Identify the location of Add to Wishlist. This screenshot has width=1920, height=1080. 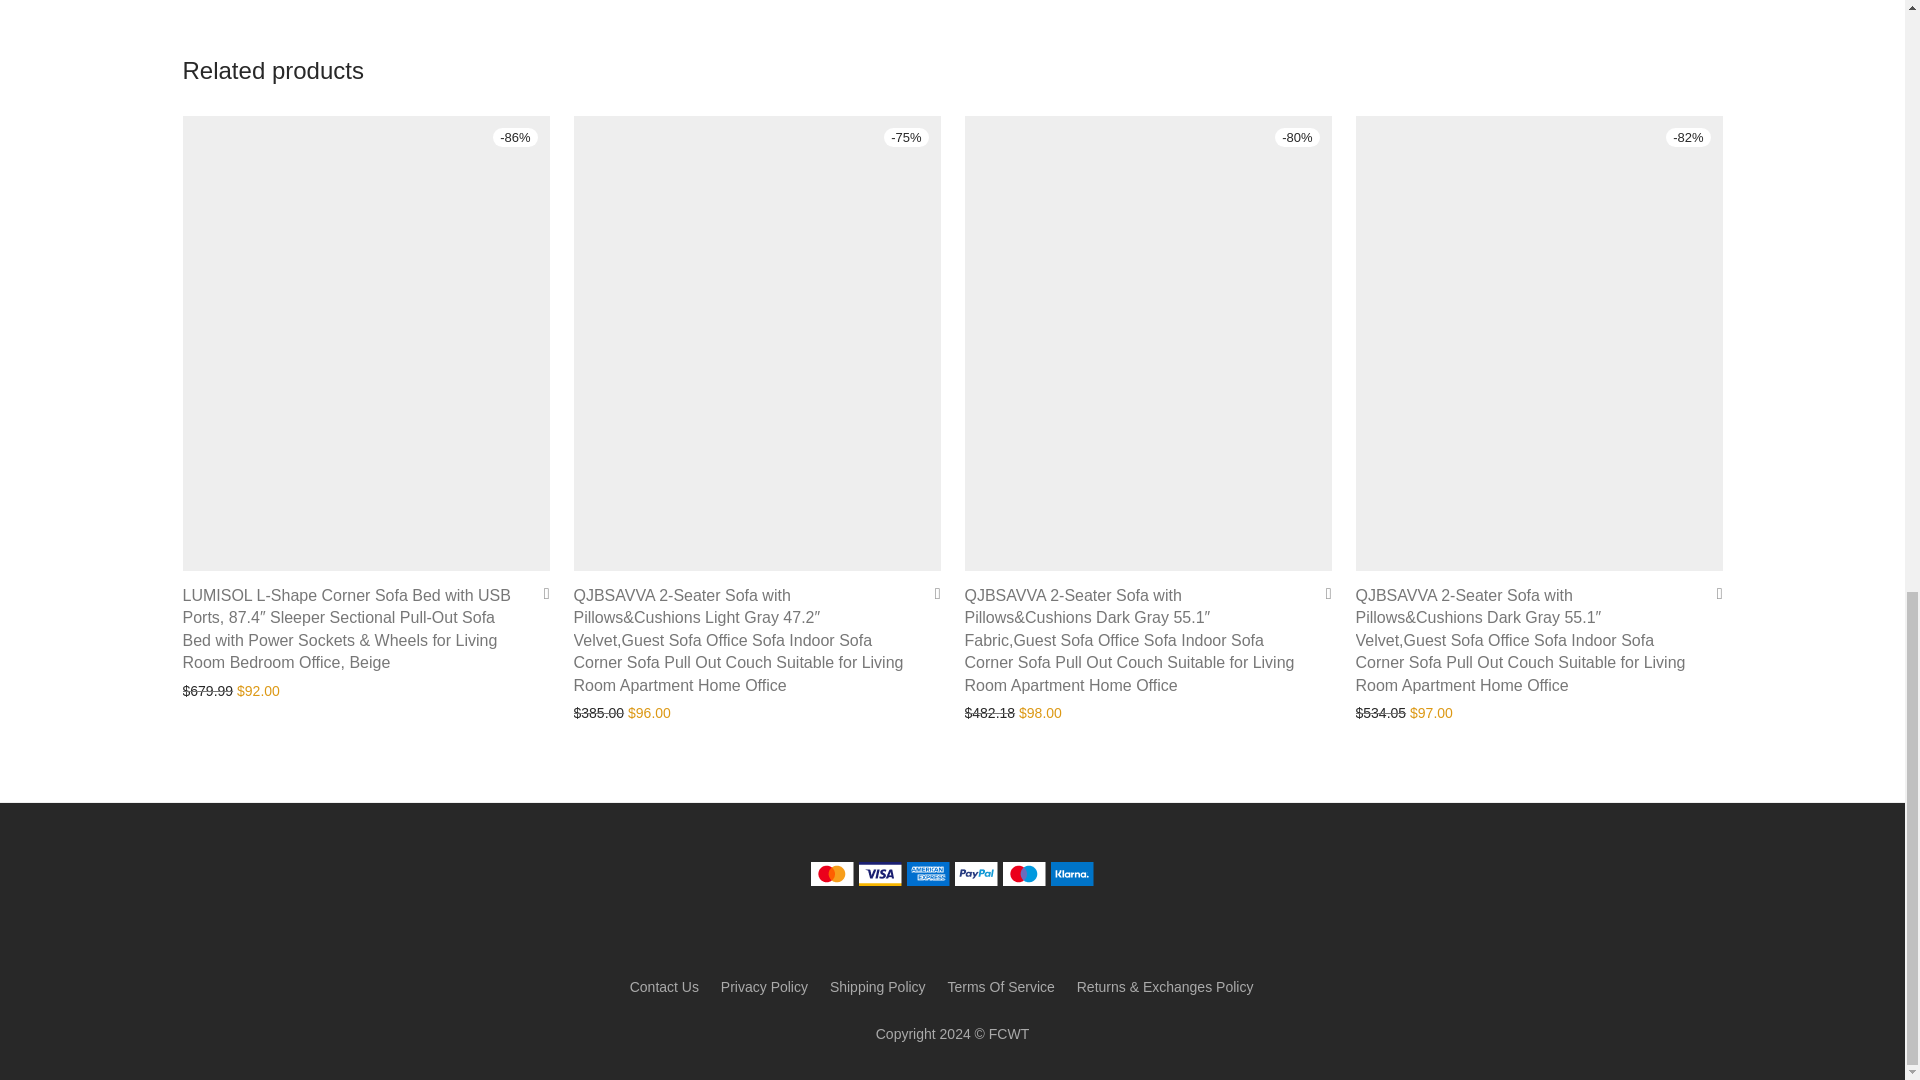
(930, 593).